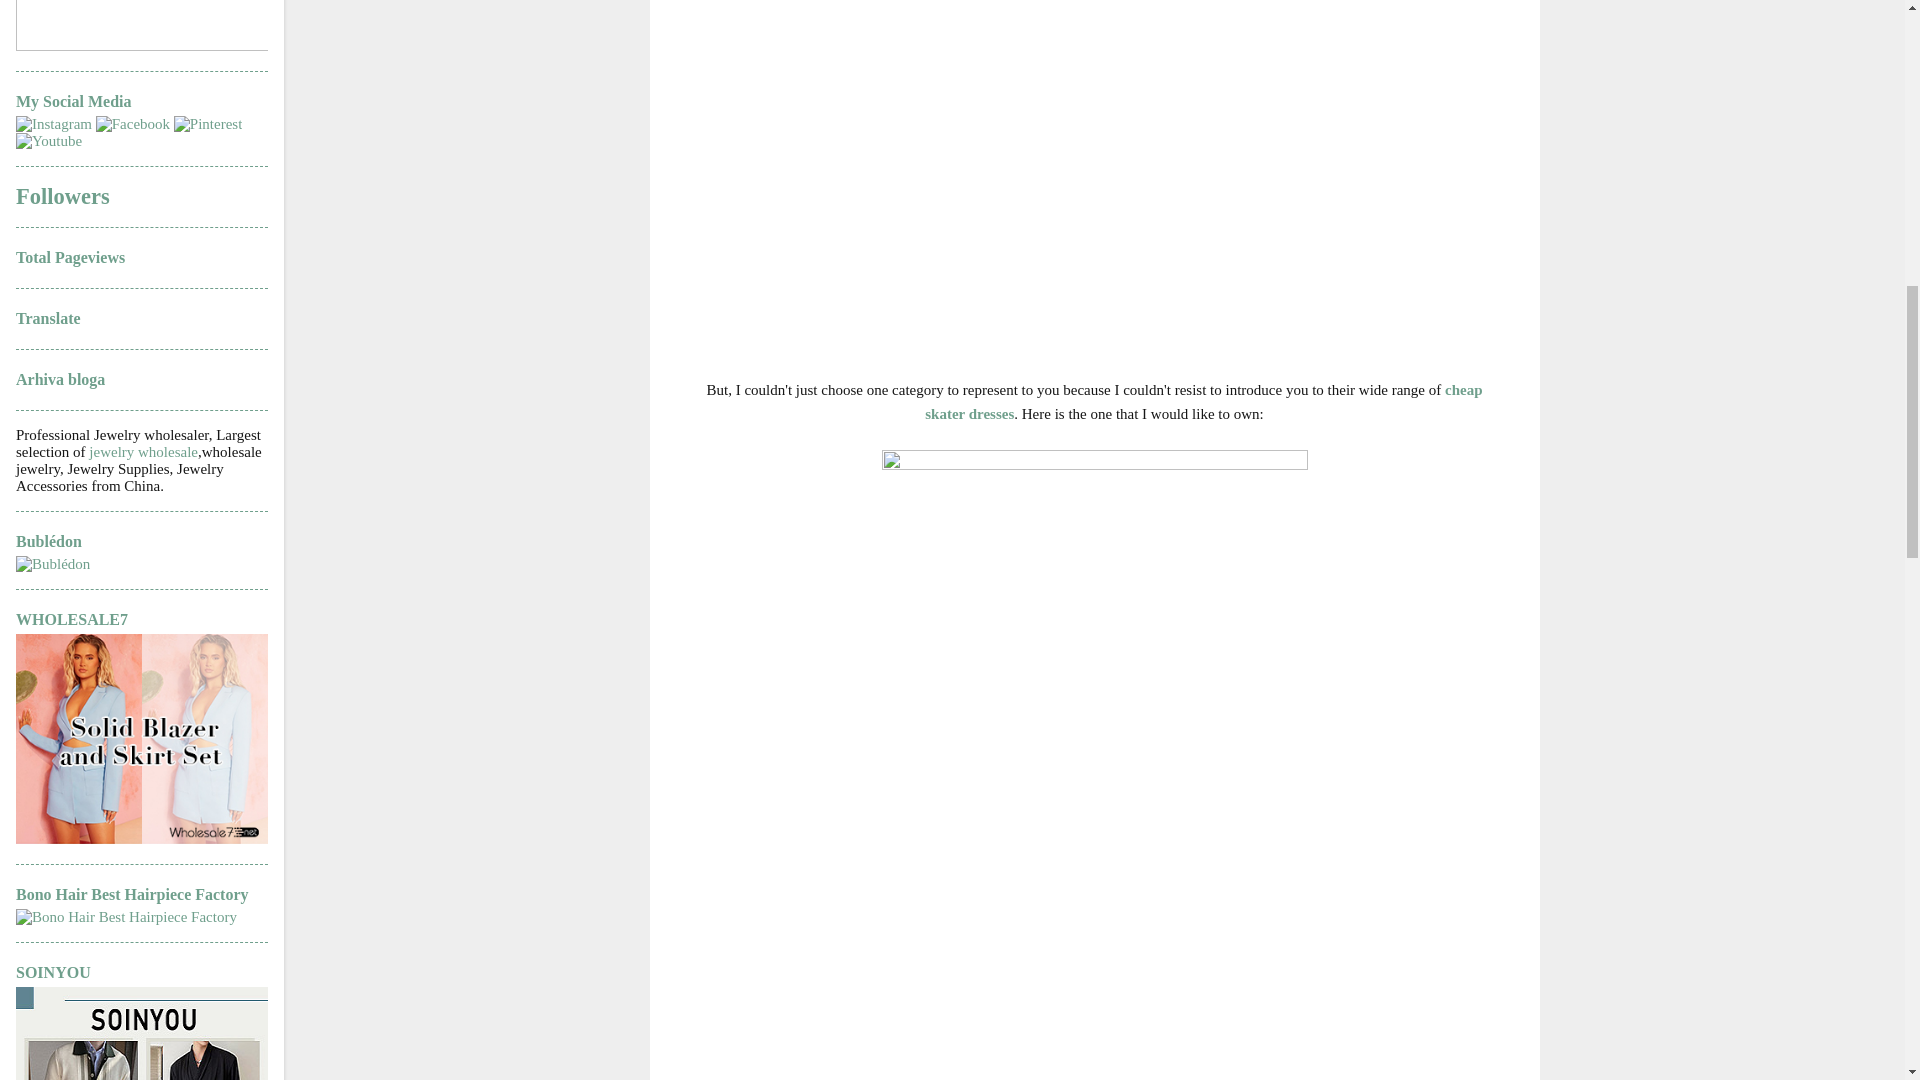 Image resolution: width=1920 pixels, height=1080 pixels. I want to click on blazer skirt set, so click(142, 838).